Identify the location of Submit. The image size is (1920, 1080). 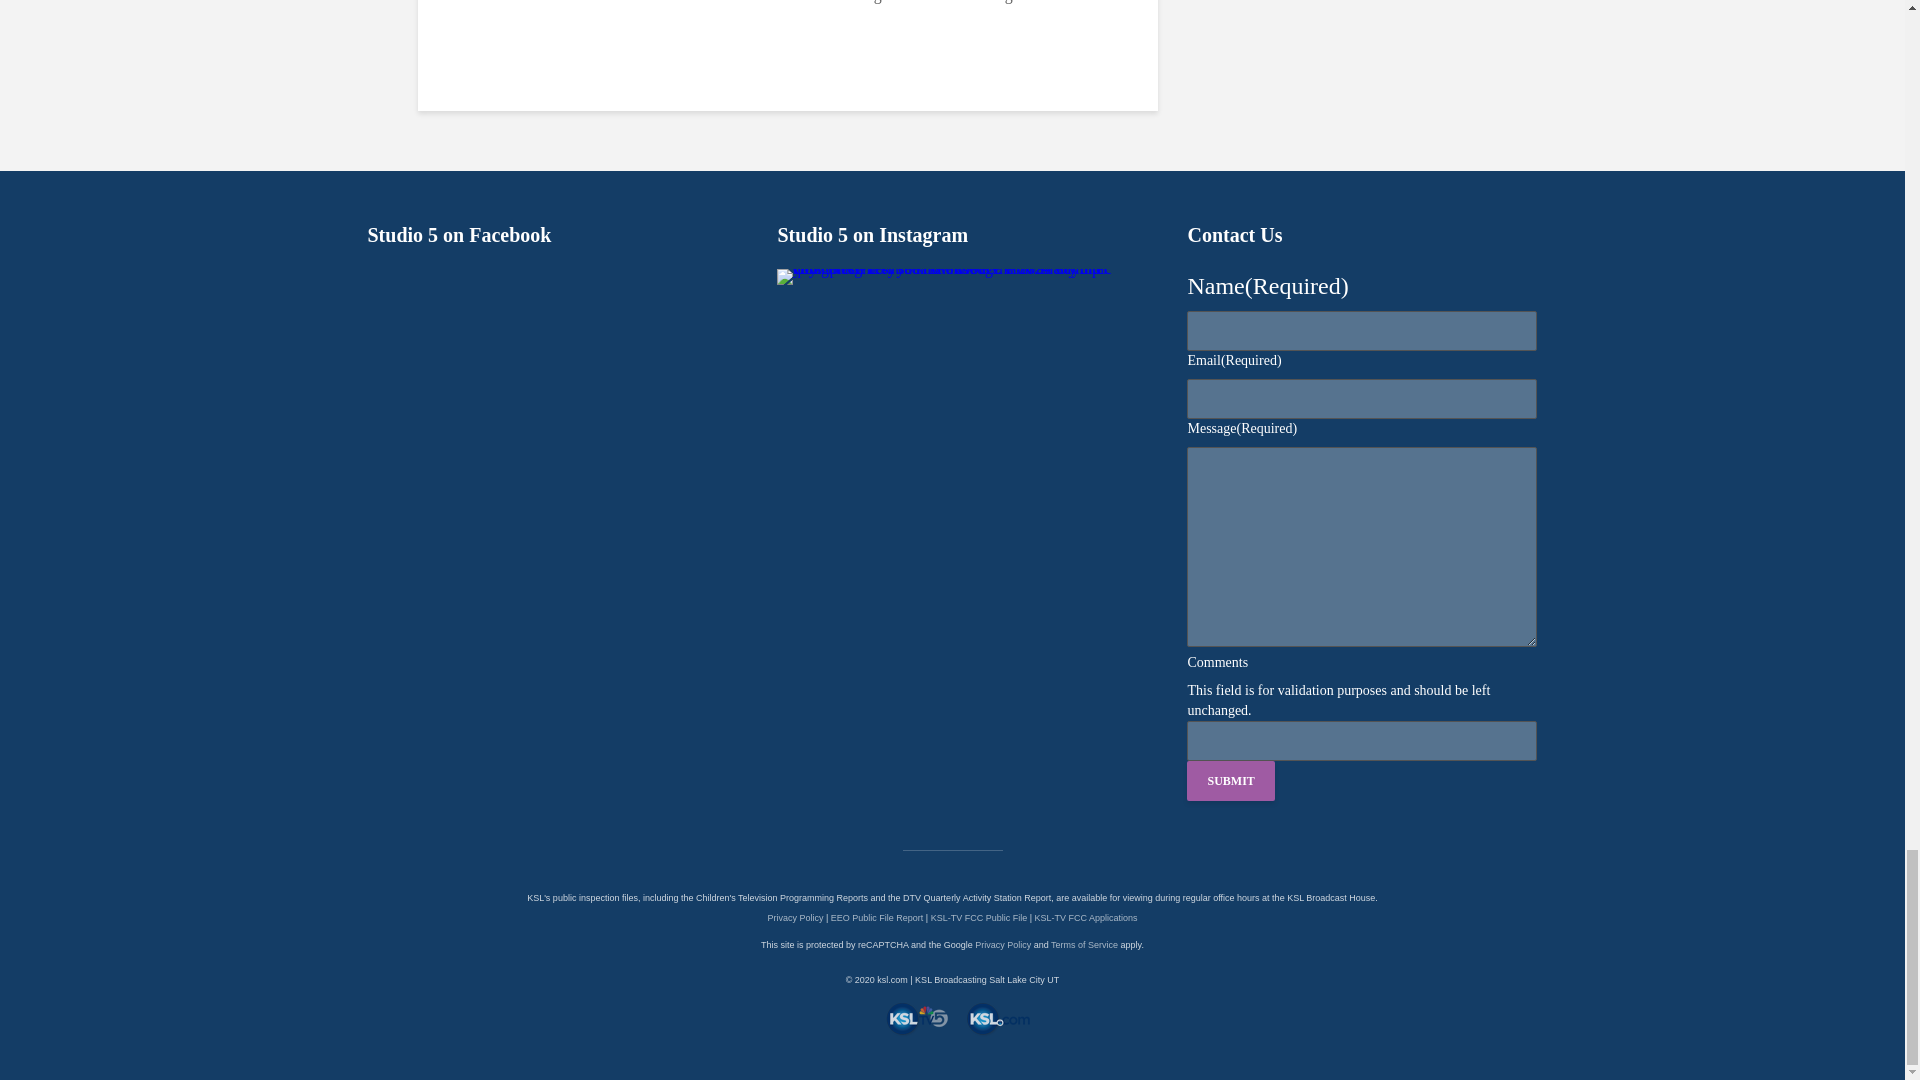
(1230, 781).